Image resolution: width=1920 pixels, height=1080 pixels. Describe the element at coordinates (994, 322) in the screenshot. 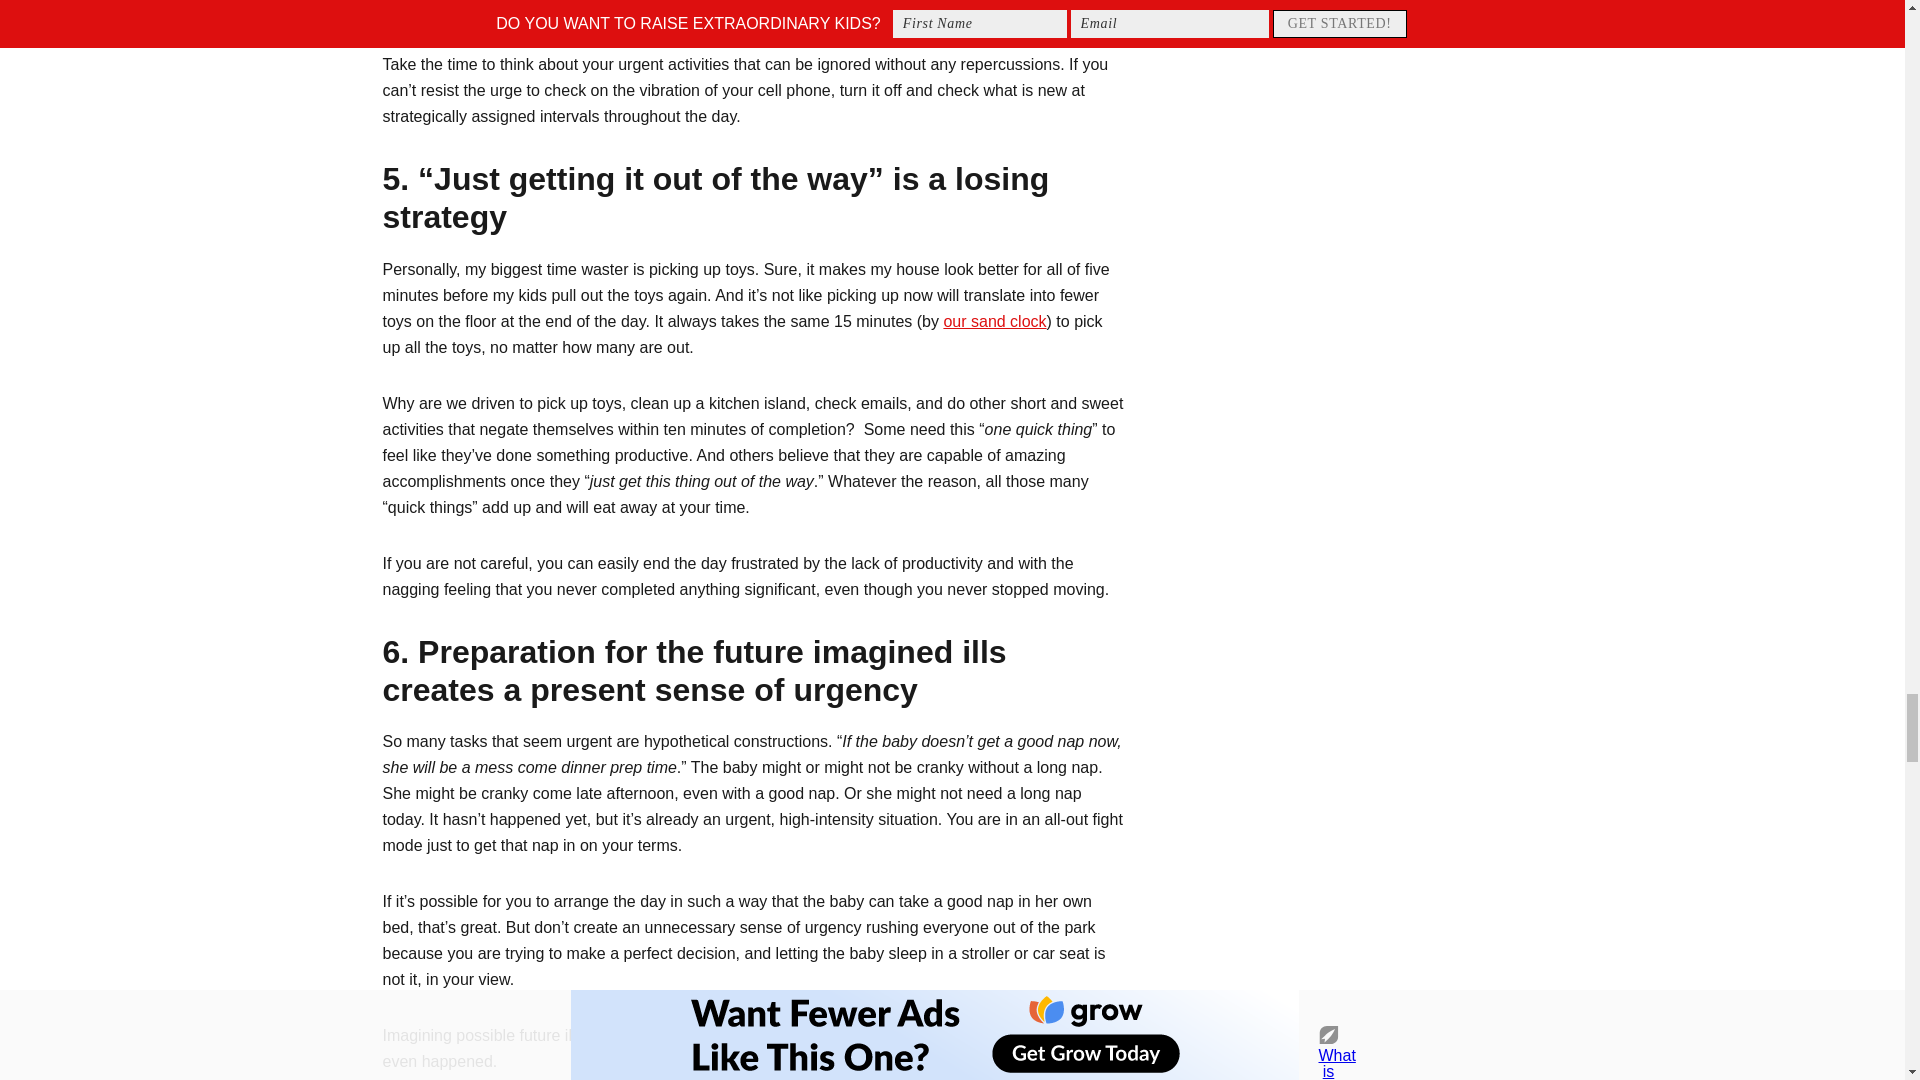

I see `our sand clock` at that location.